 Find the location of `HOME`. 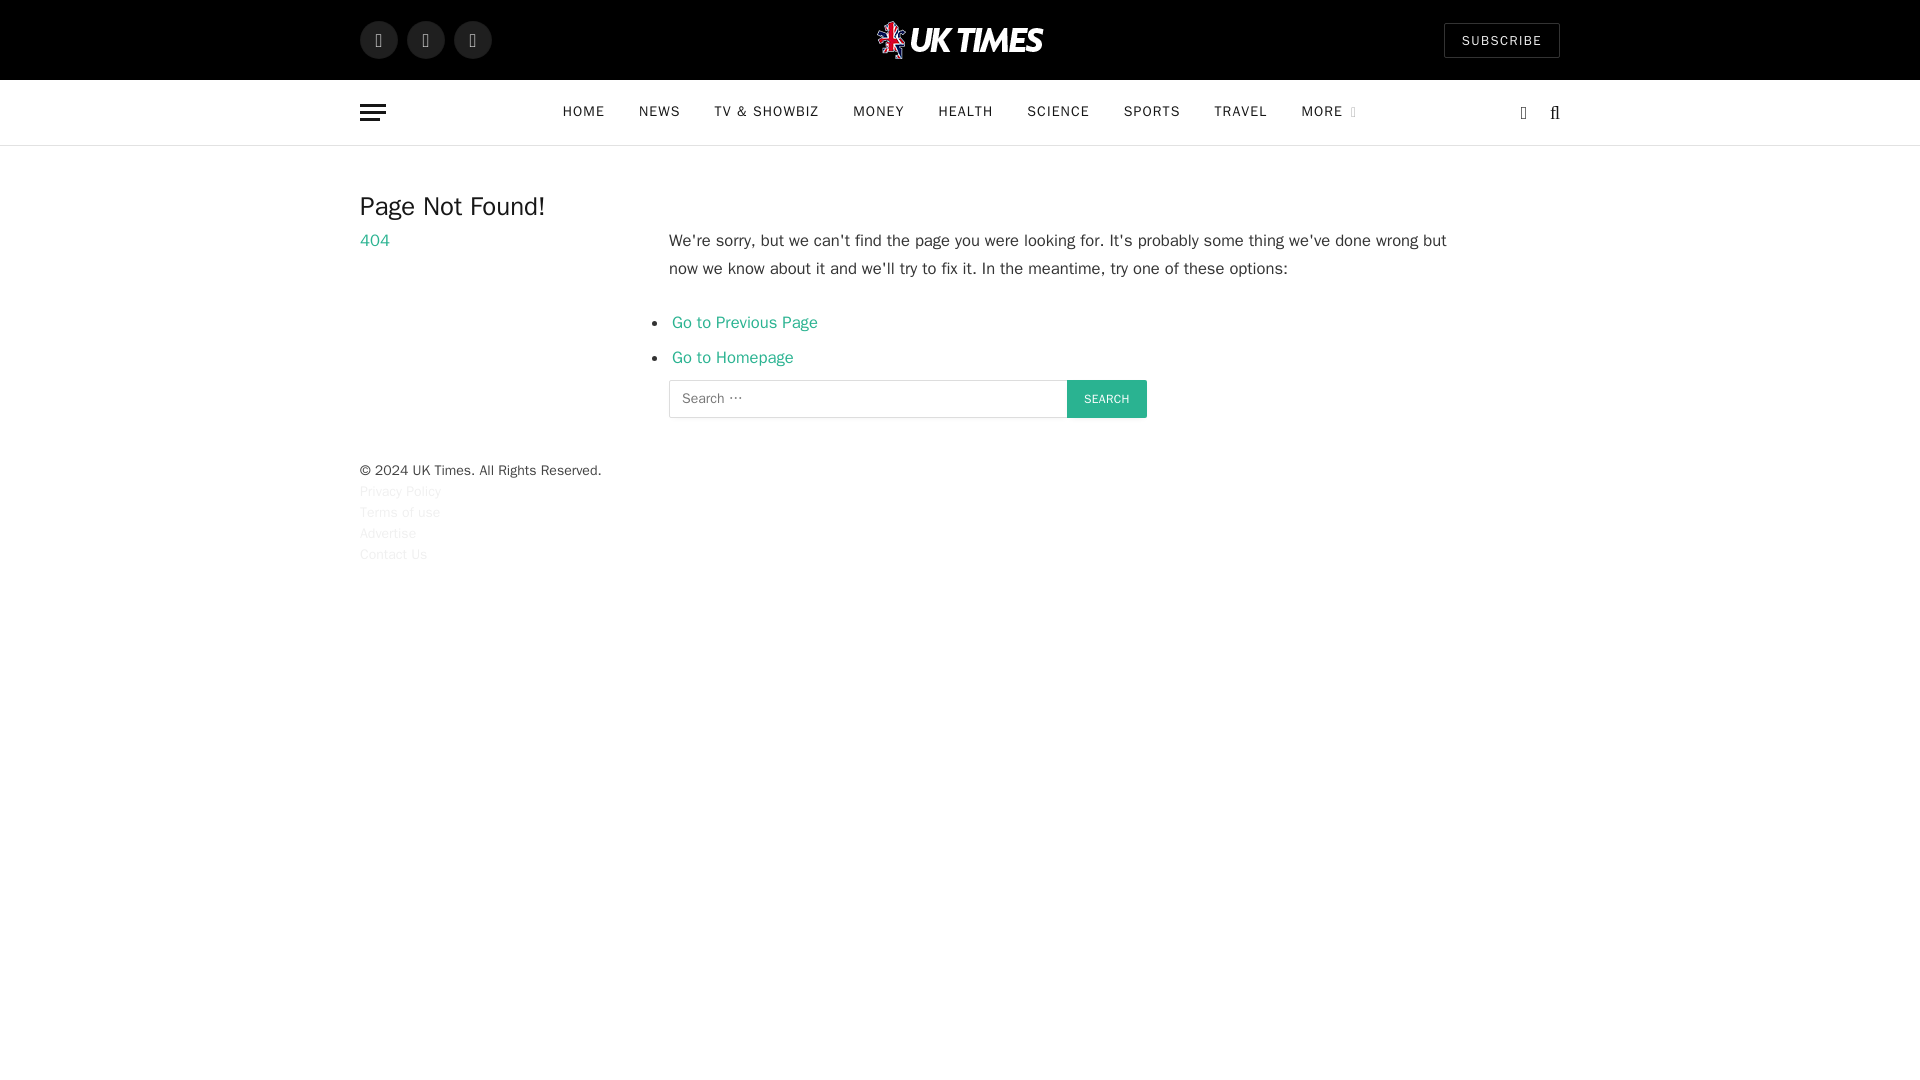

HOME is located at coordinates (584, 112).